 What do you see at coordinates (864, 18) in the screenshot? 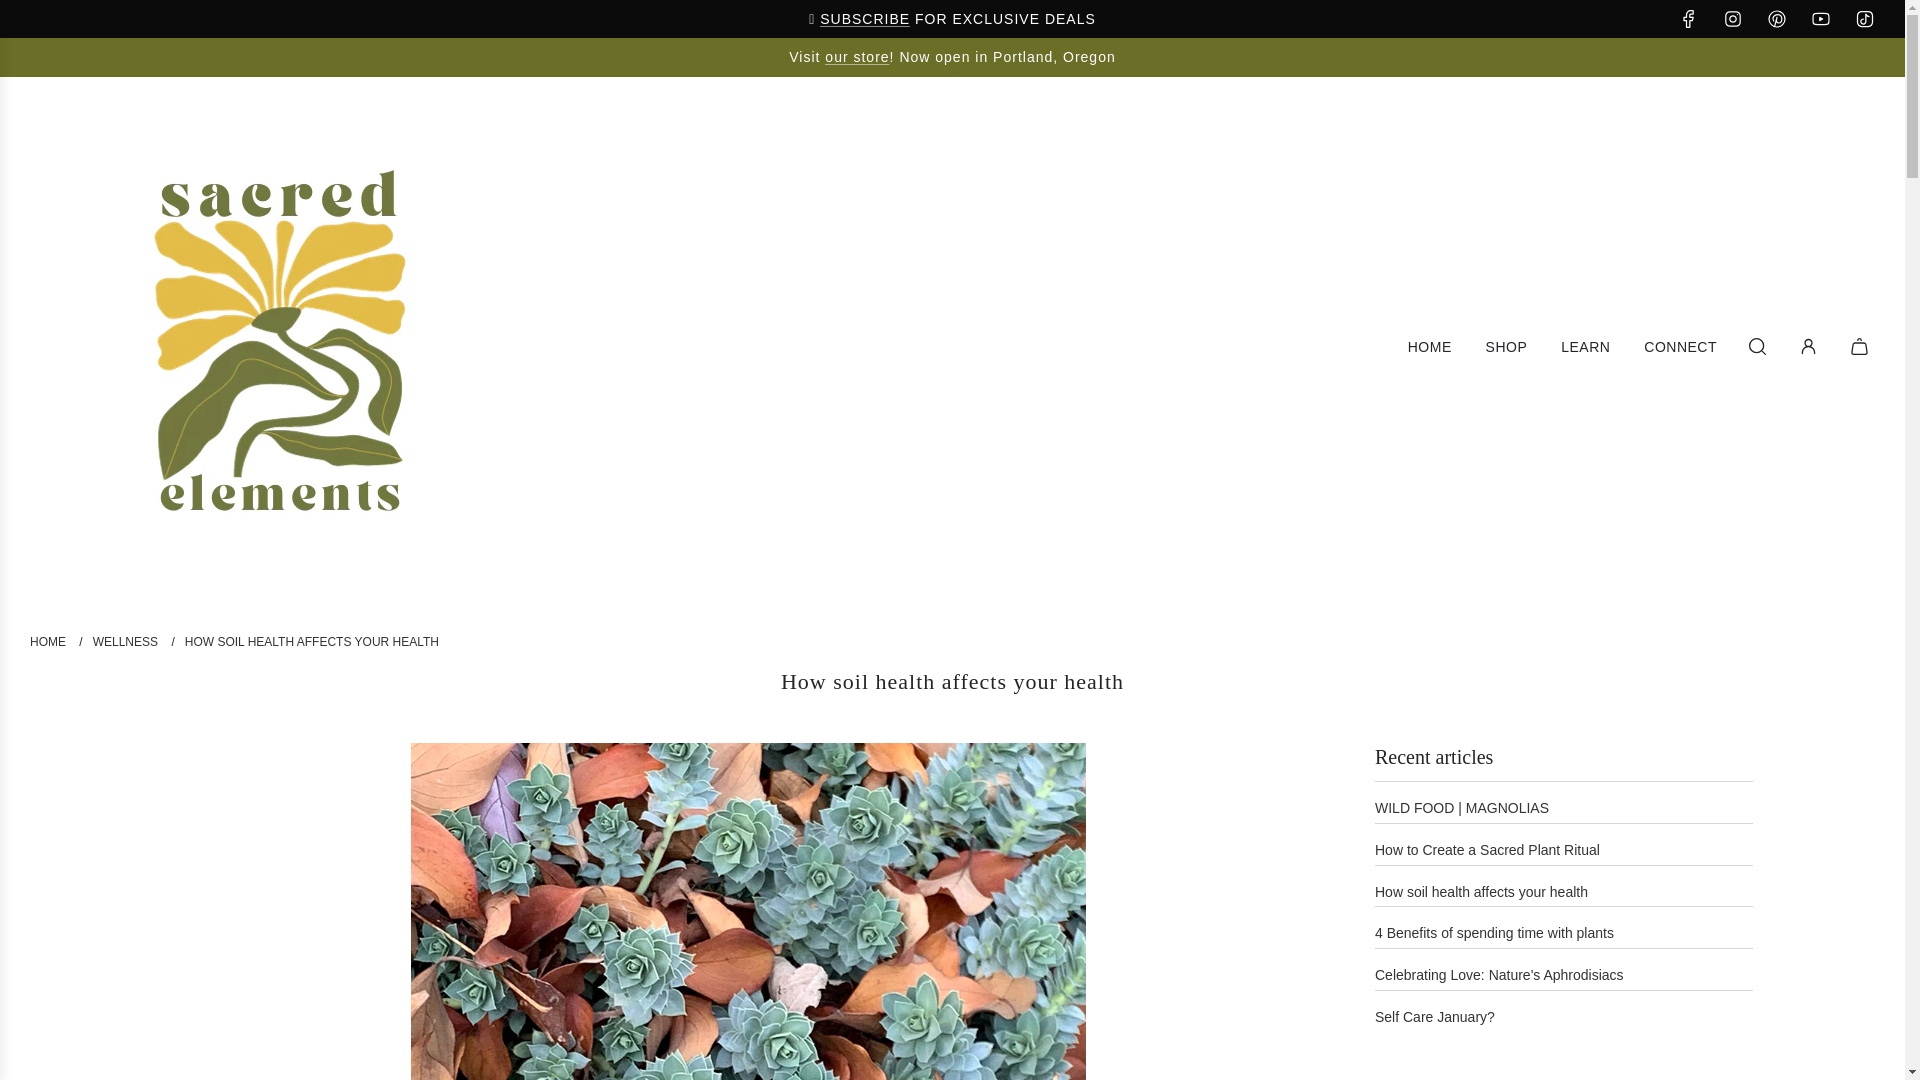
I see `SUBSCRIBE` at bounding box center [864, 18].